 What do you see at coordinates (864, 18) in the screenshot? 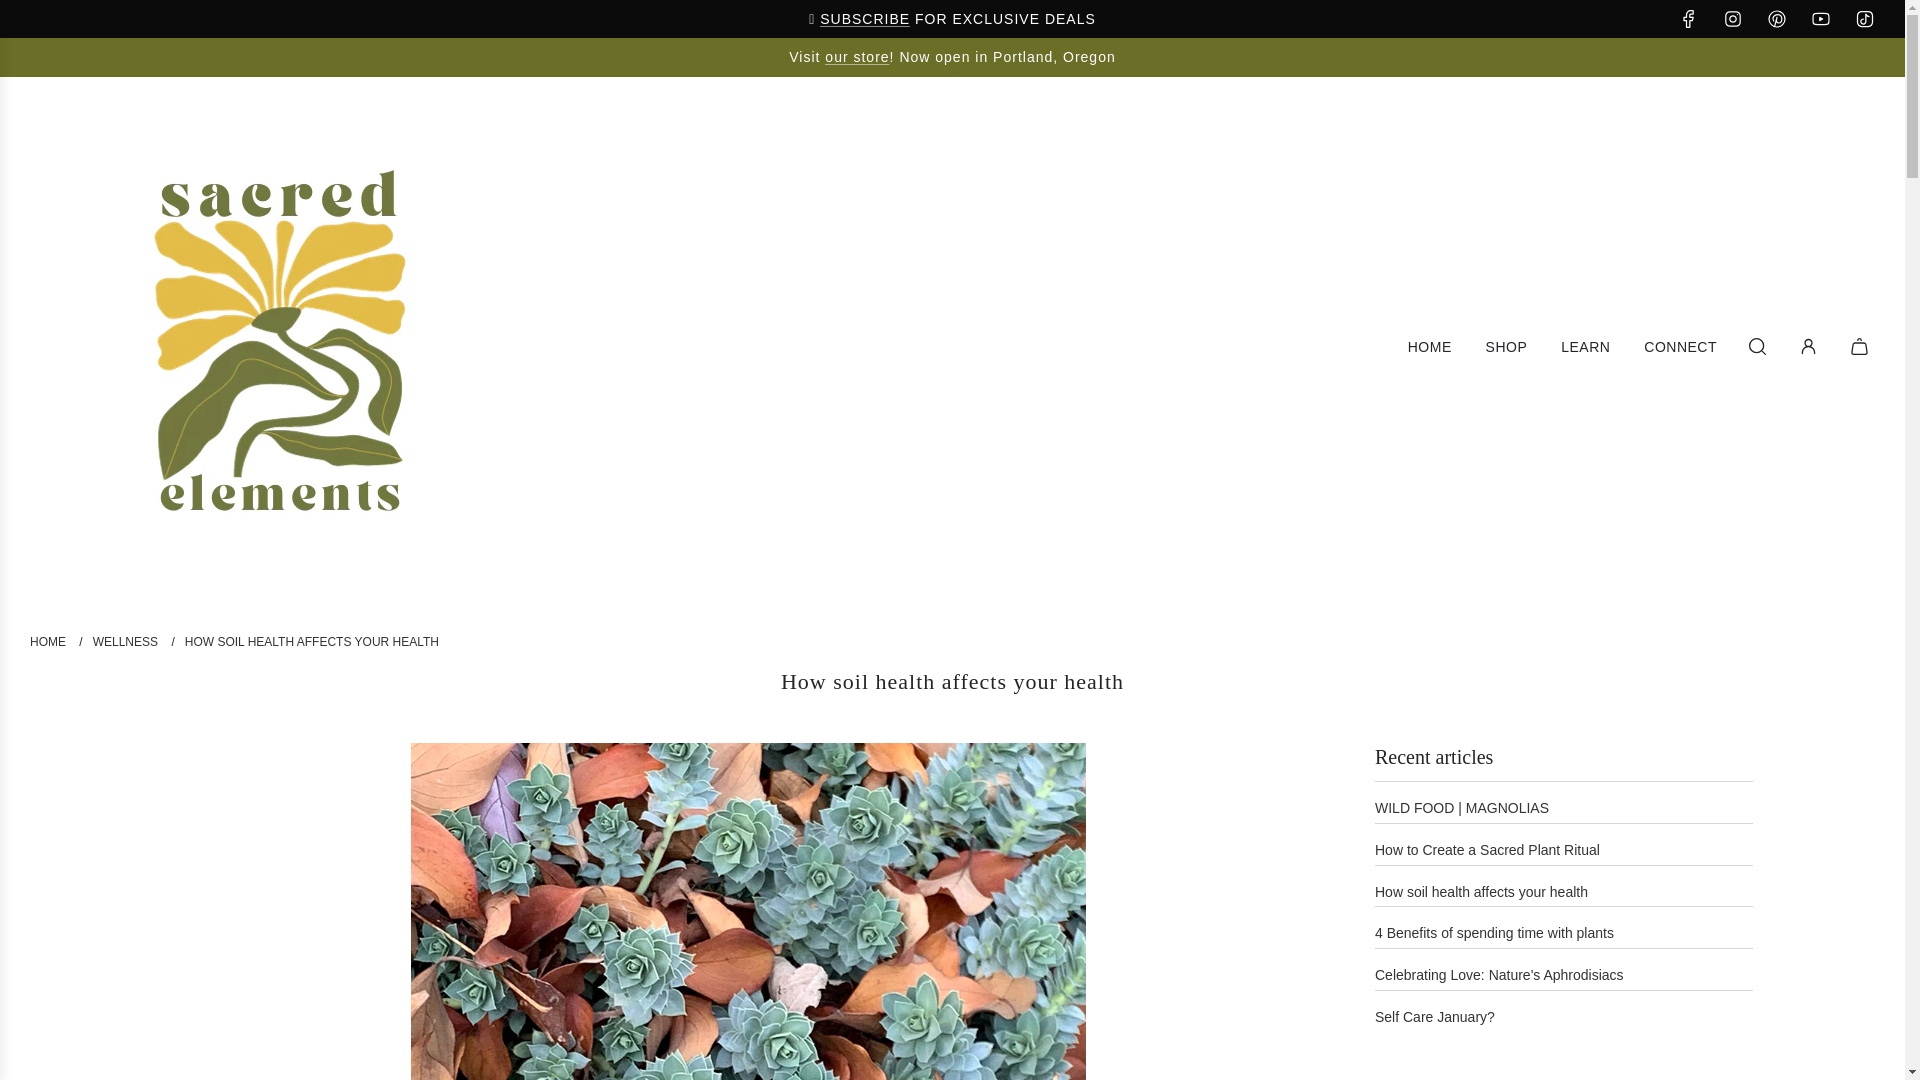
I see `SUBSCRIBE` at bounding box center [864, 18].